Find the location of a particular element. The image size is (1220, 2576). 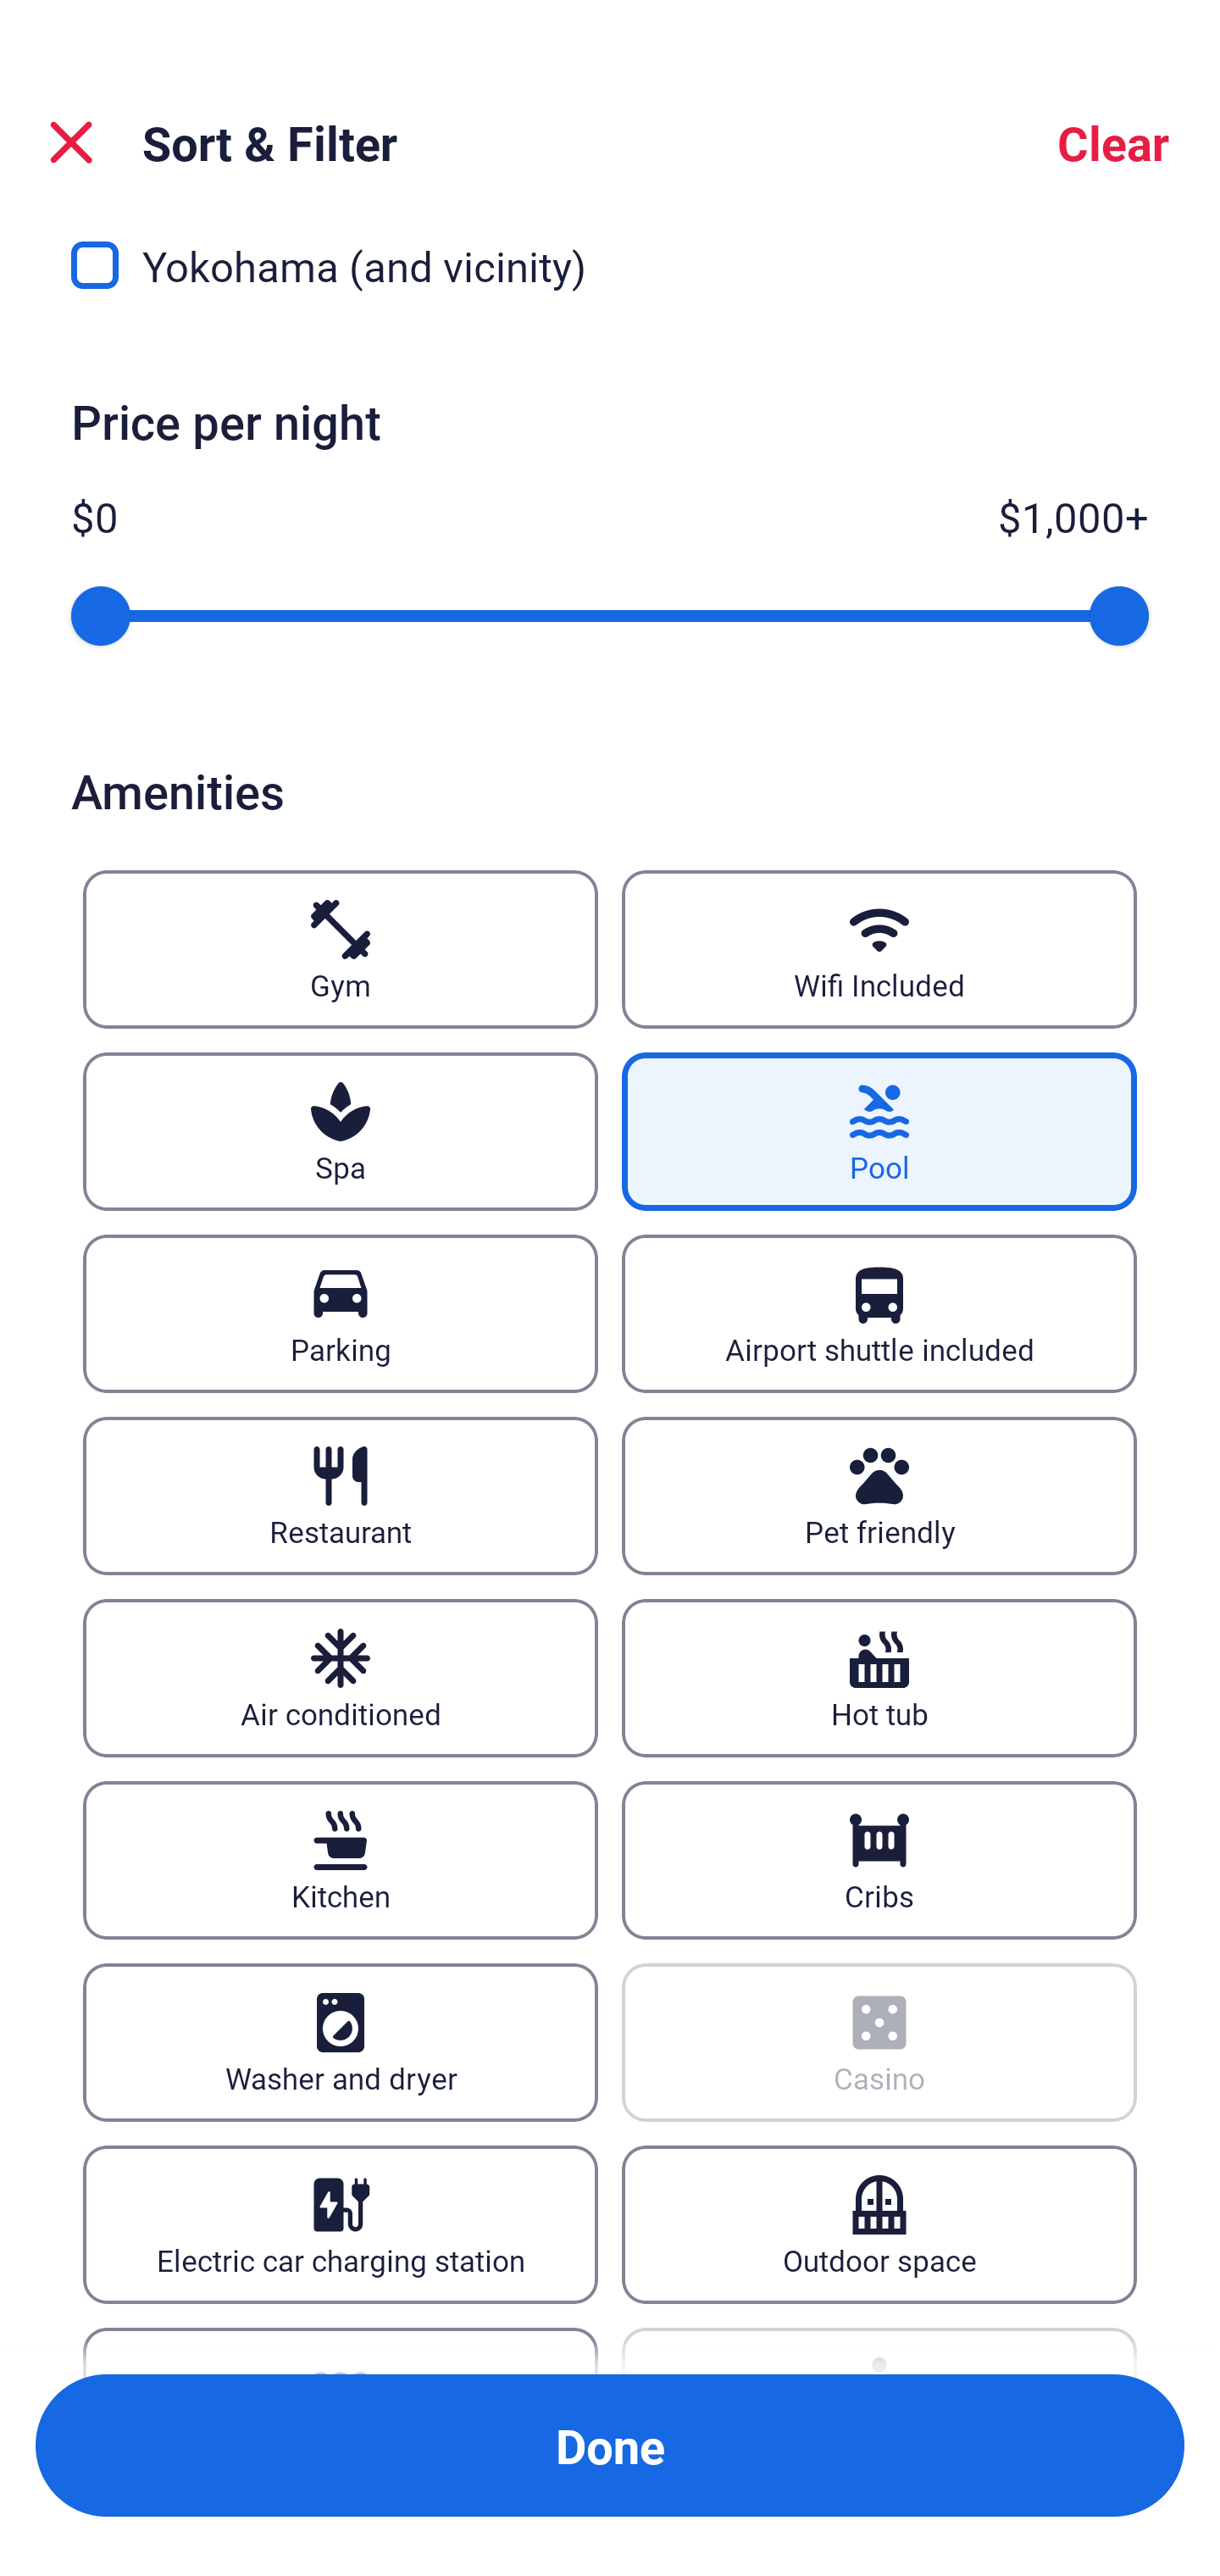

Kitchen is located at coordinates (340, 1859).